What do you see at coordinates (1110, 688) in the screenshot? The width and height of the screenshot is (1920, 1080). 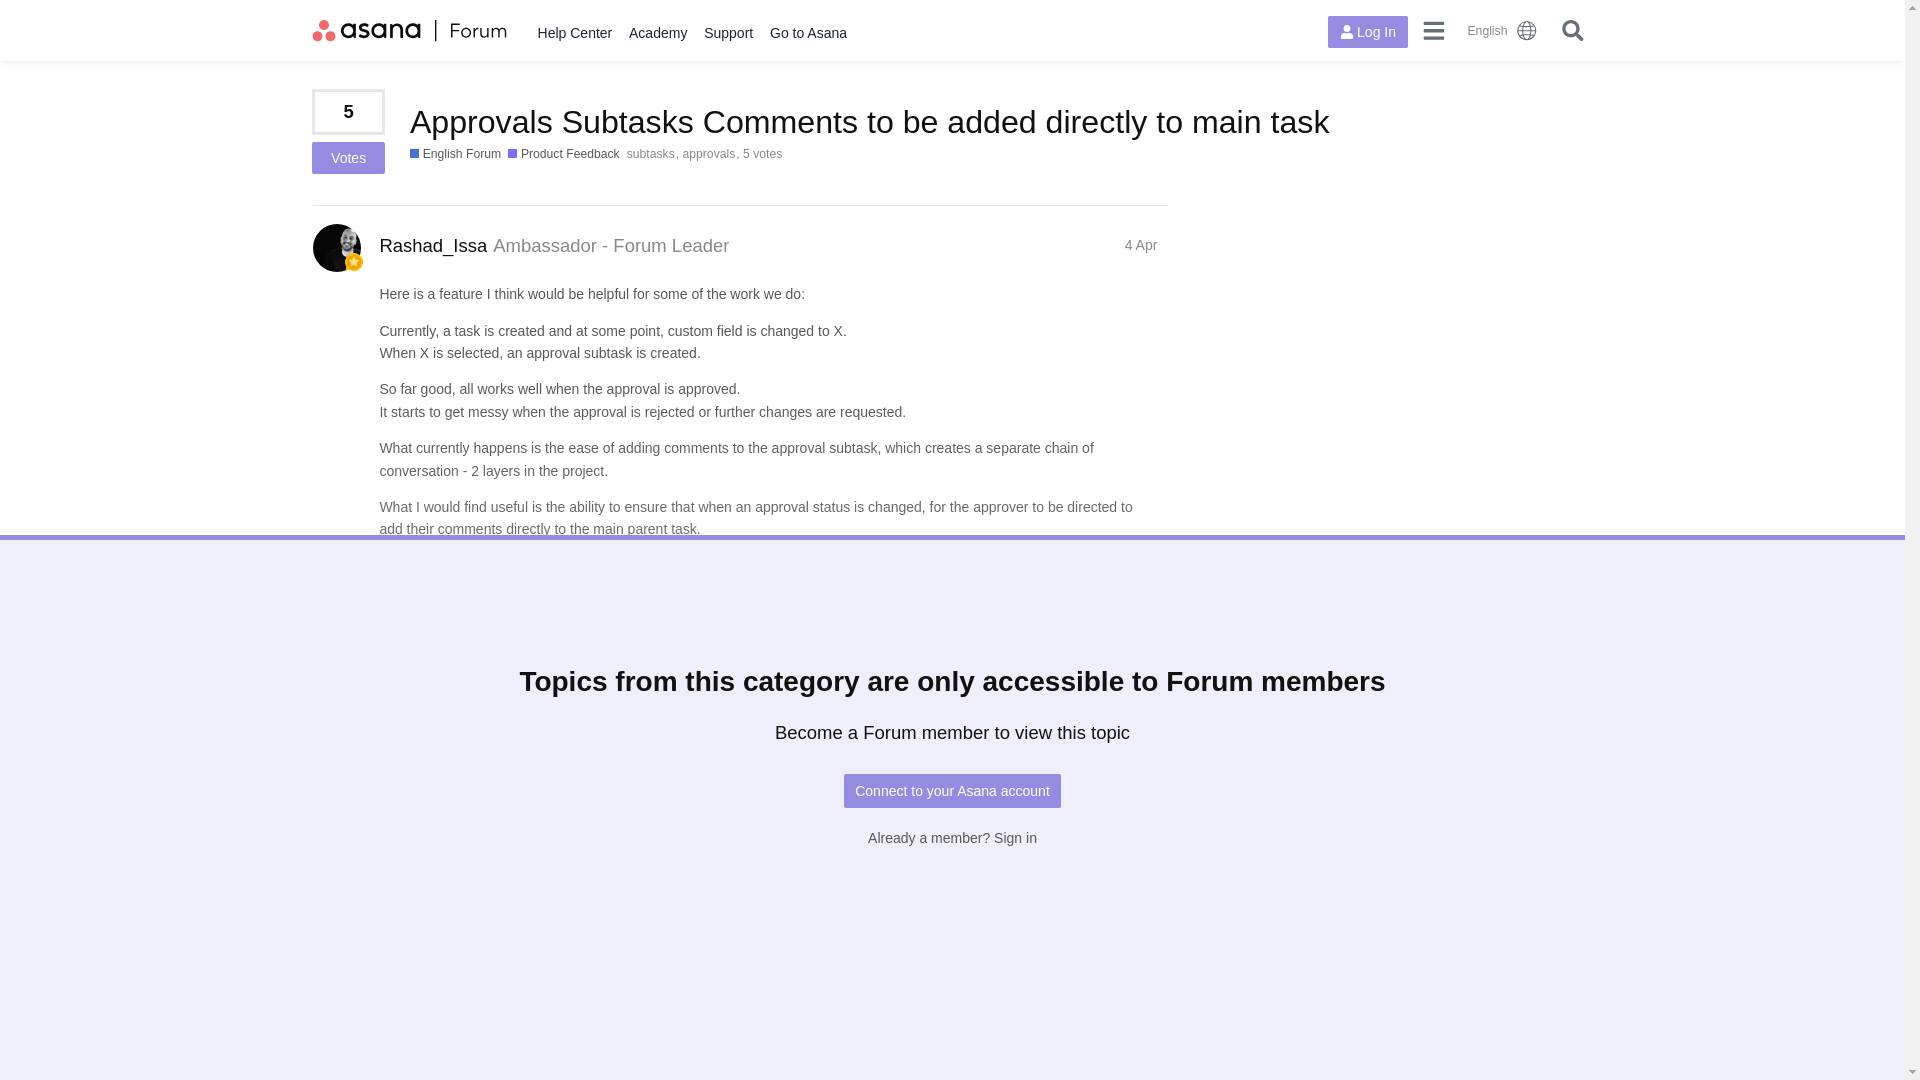 I see `Please sign up or log in to like this post` at bounding box center [1110, 688].